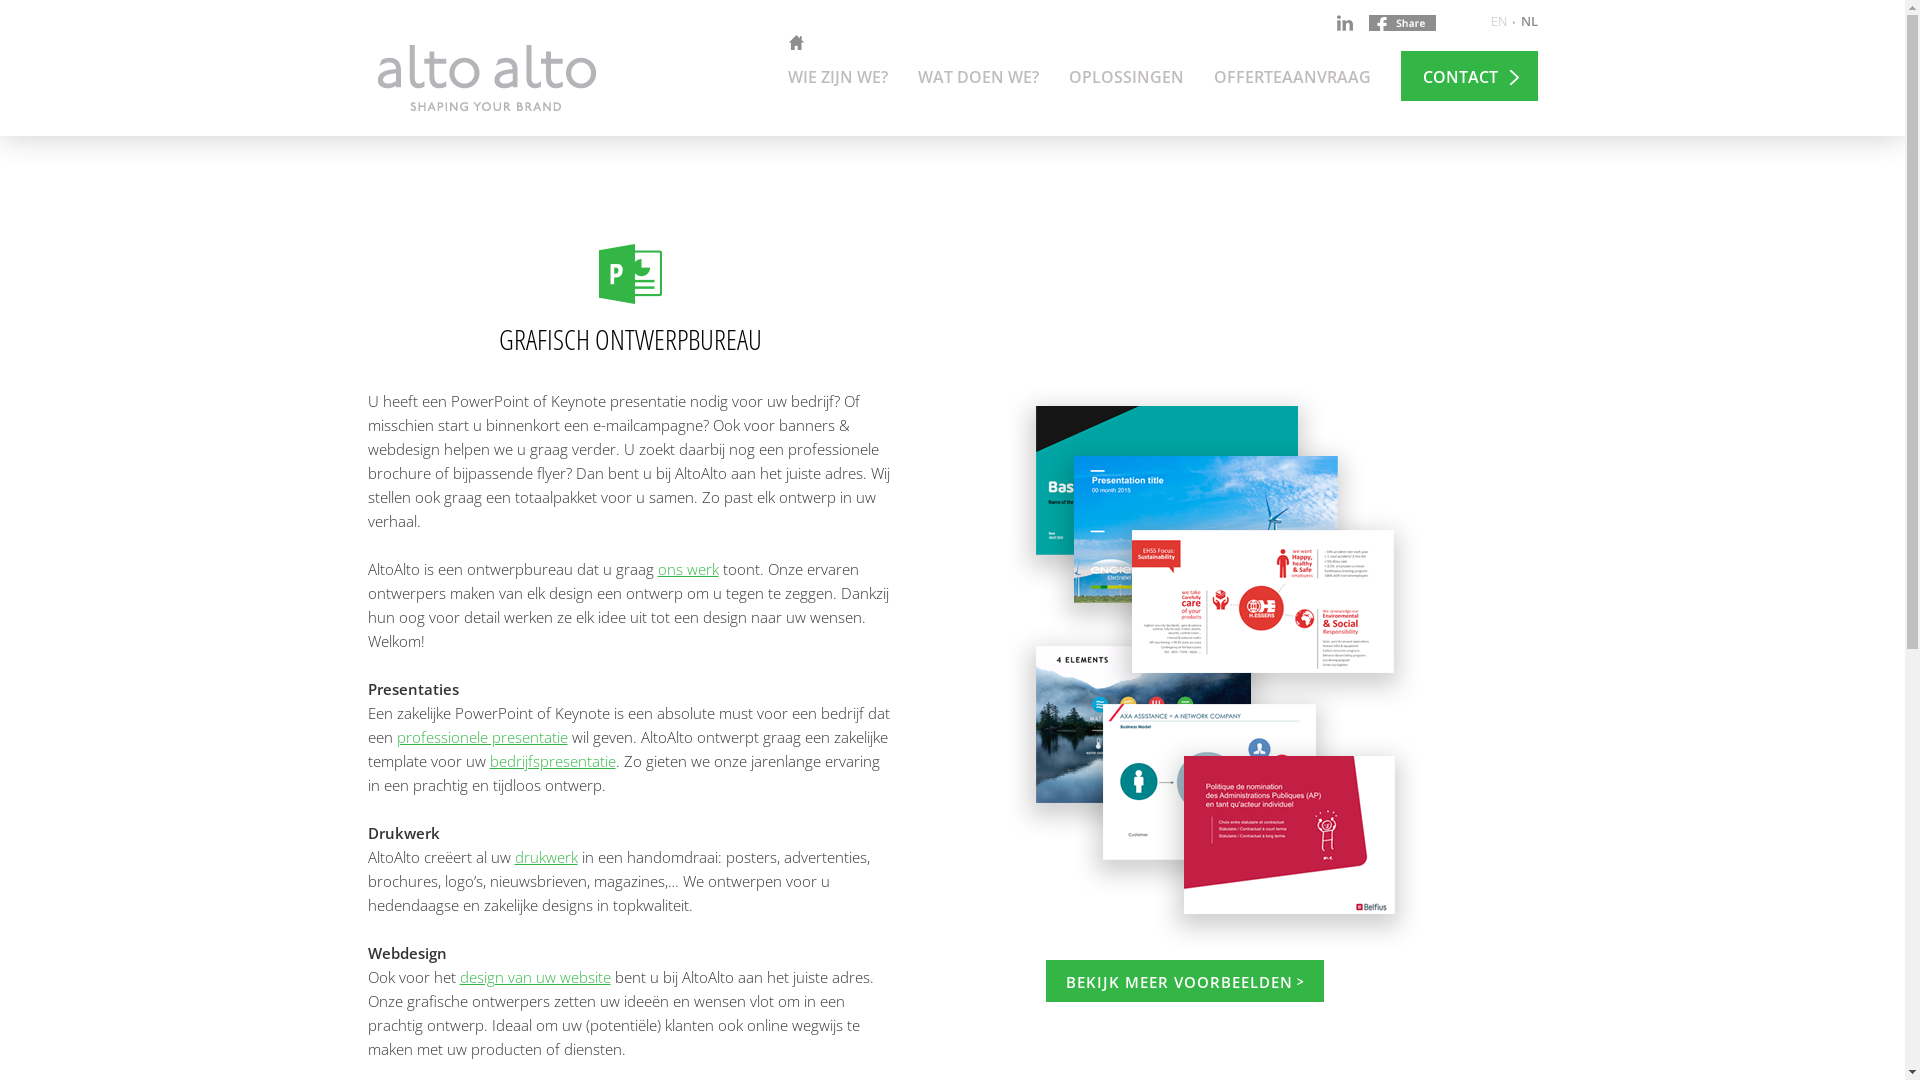 This screenshot has height=1080, width=1920. Describe the element at coordinates (536, 977) in the screenshot. I see `design van uw website` at that location.